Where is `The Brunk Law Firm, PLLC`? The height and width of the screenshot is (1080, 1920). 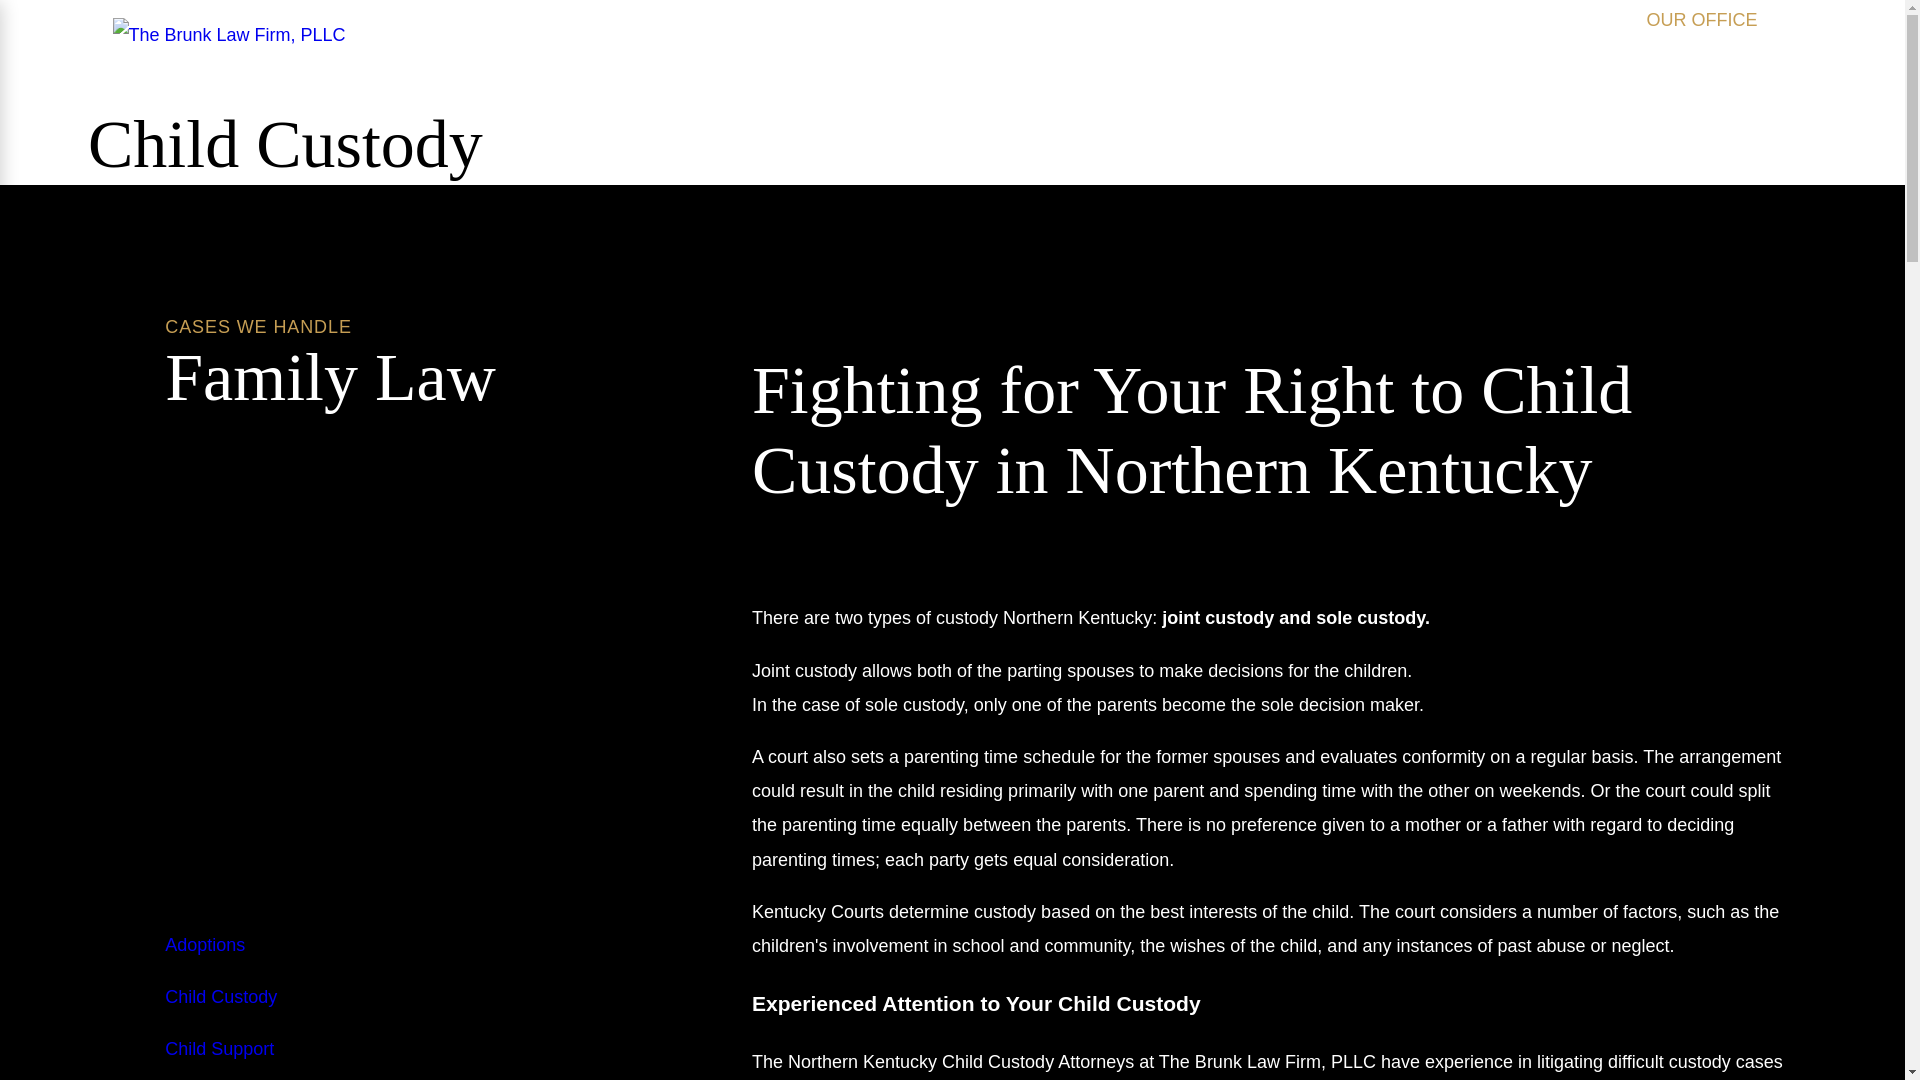 The Brunk Law Firm, PLLC is located at coordinates (228, 34).